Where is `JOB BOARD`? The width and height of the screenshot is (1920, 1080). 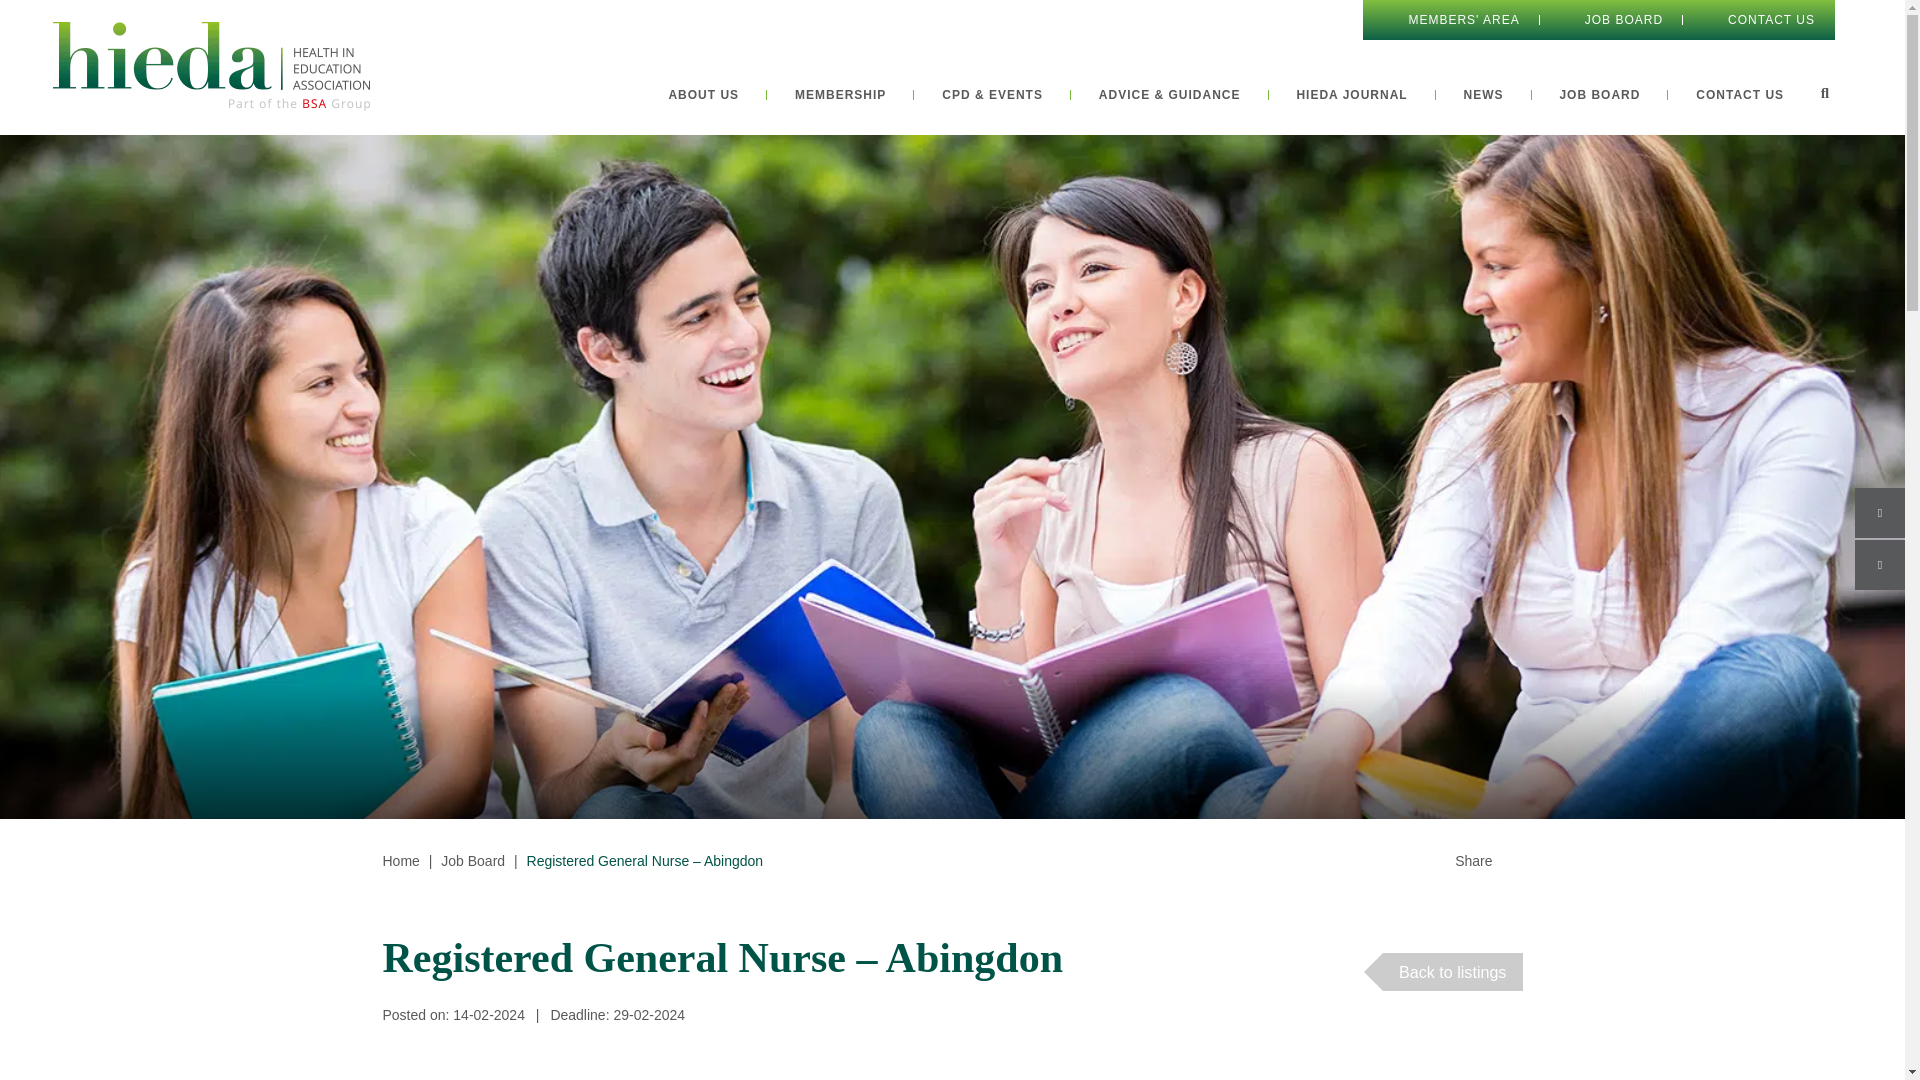 JOB BOARD is located at coordinates (1610, 20).